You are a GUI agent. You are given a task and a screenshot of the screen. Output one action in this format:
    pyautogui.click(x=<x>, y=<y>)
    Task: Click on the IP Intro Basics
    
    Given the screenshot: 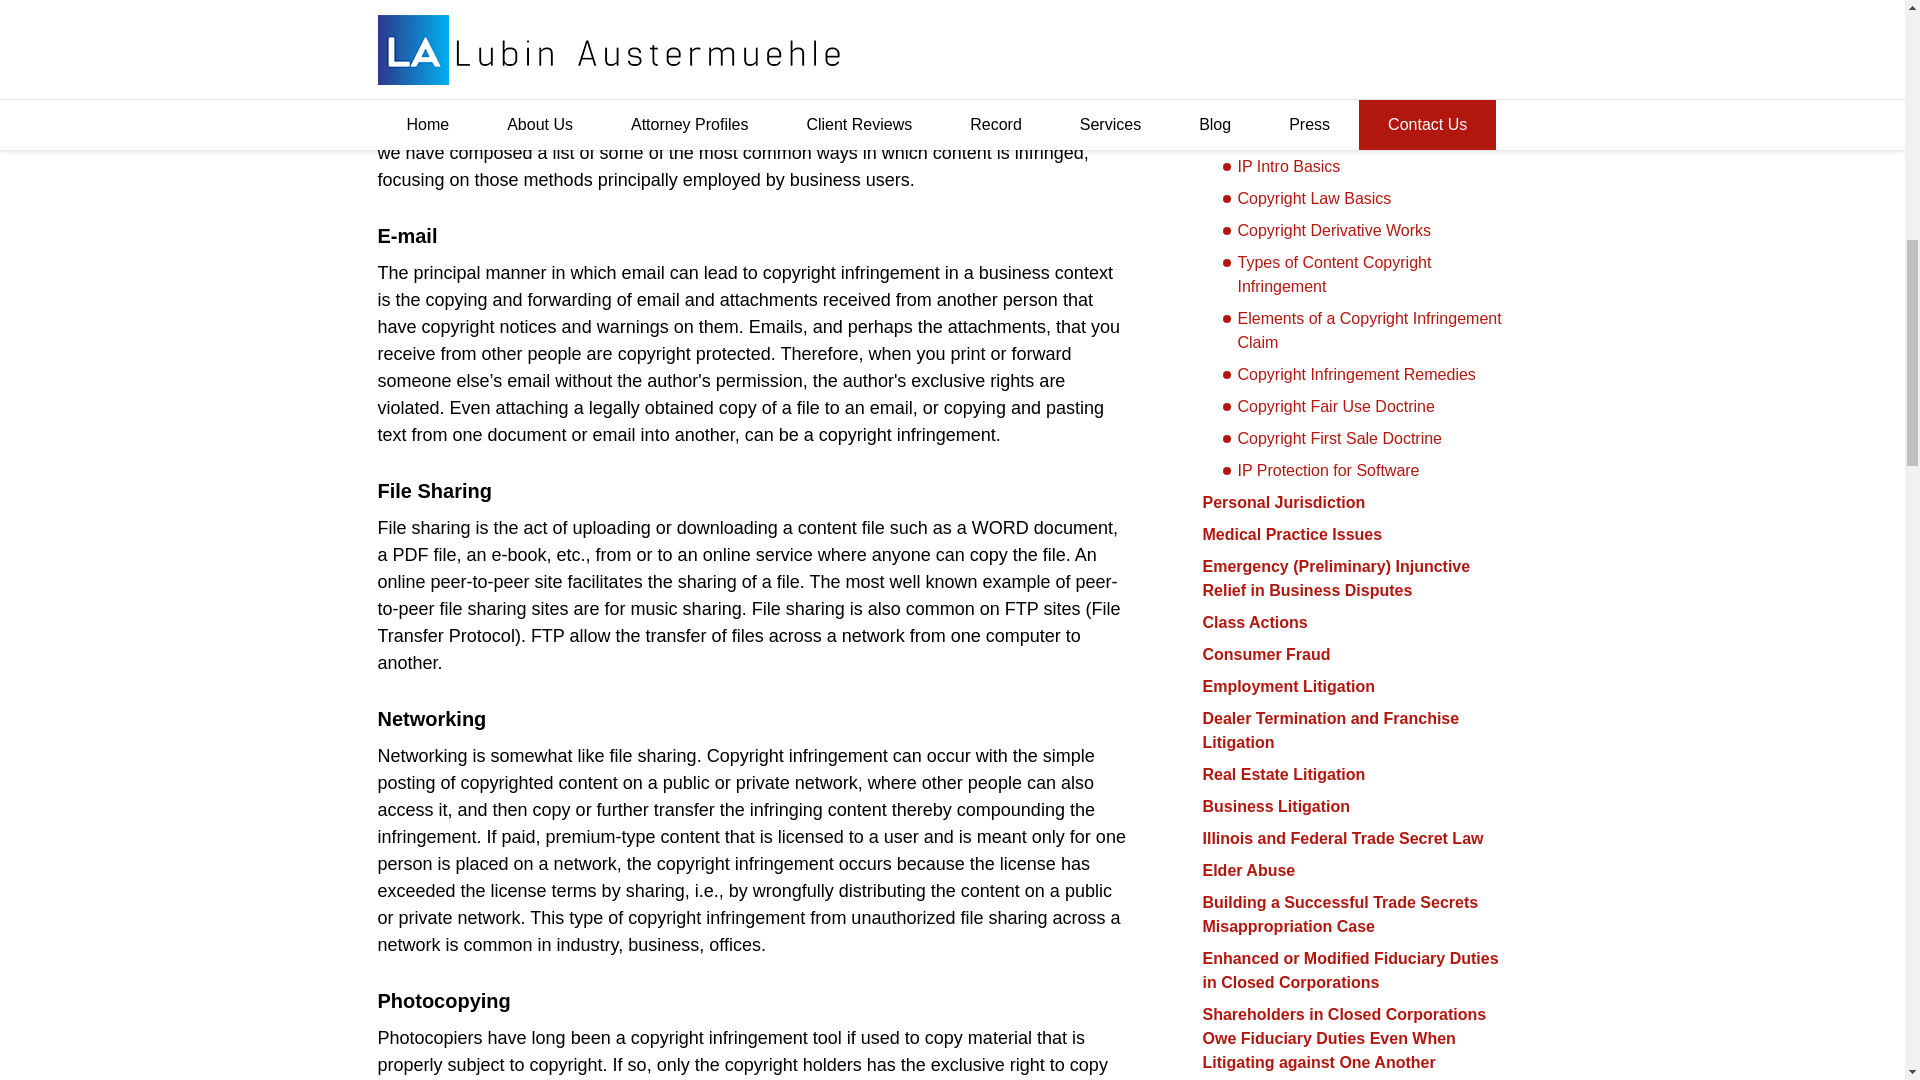 What is the action you would take?
    pyautogui.click(x=1361, y=167)
    